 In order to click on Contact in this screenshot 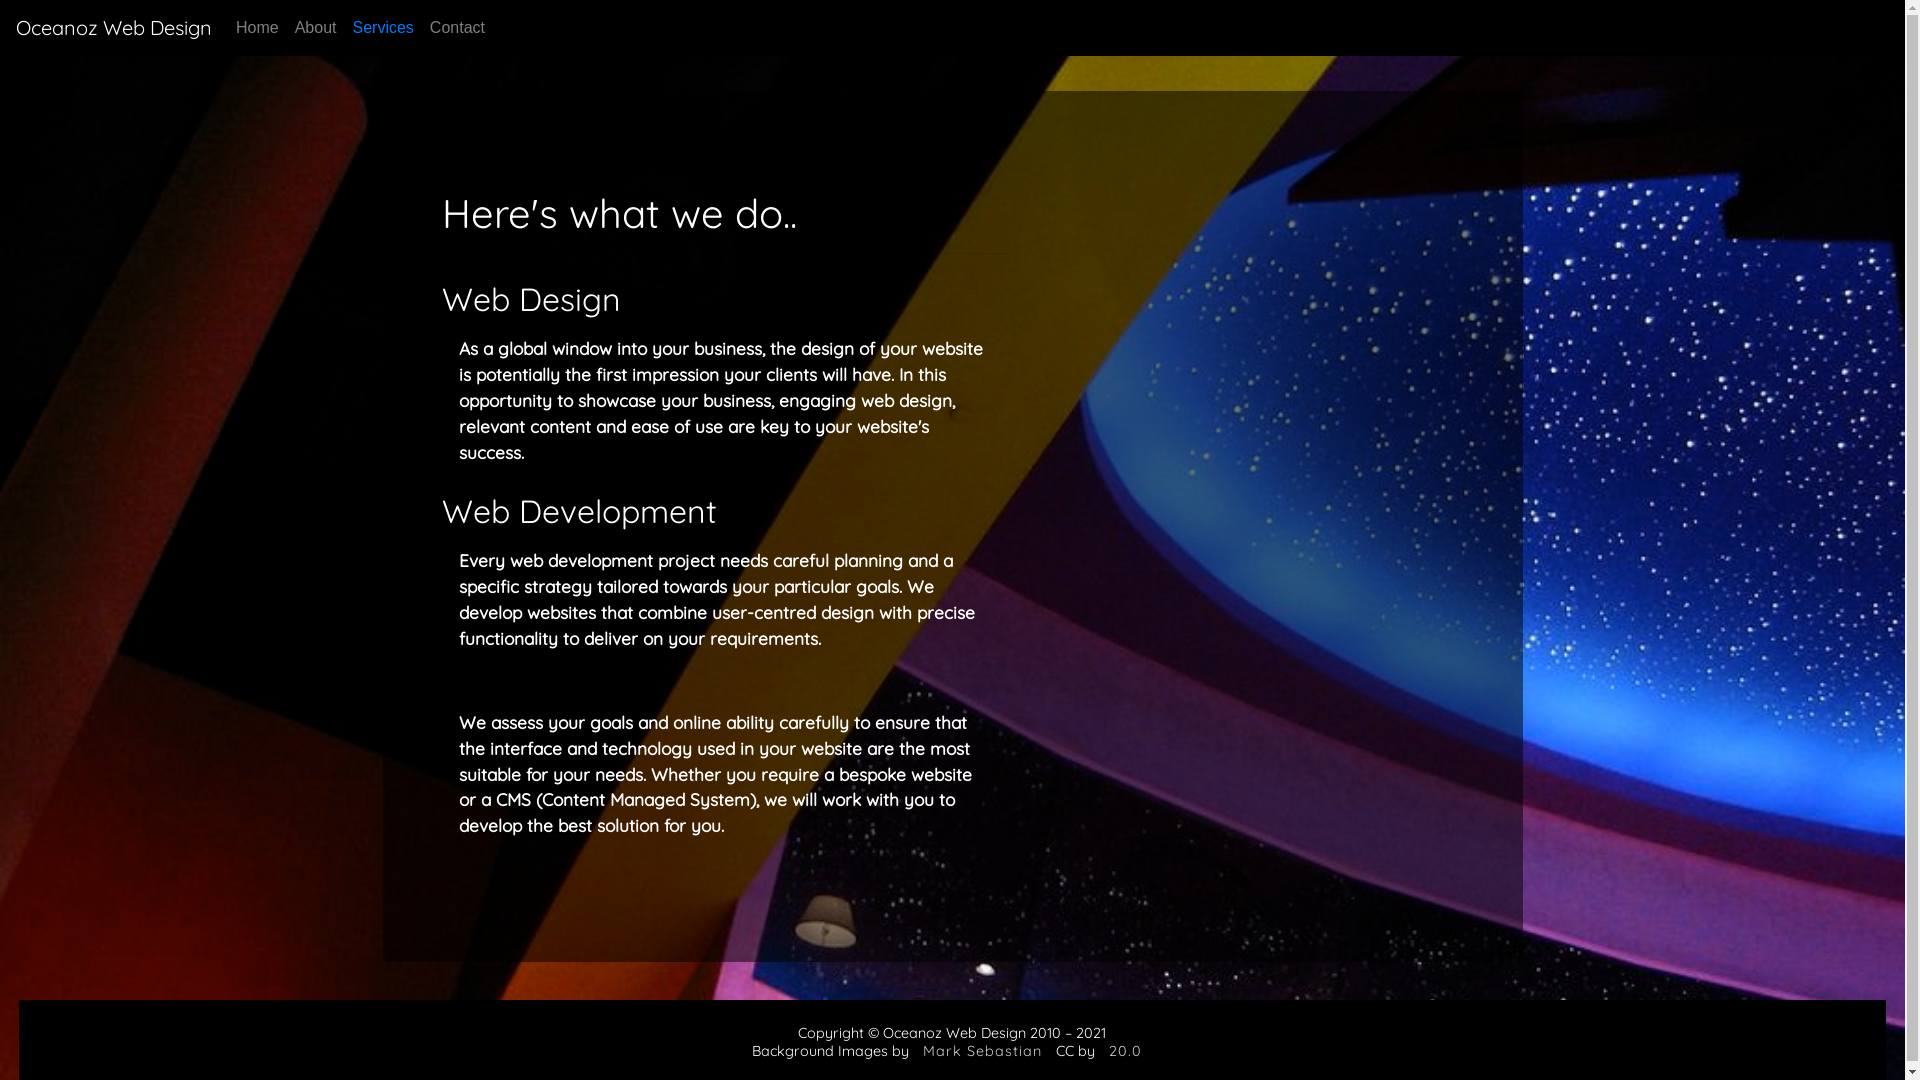, I will do `click(458, 28)`.